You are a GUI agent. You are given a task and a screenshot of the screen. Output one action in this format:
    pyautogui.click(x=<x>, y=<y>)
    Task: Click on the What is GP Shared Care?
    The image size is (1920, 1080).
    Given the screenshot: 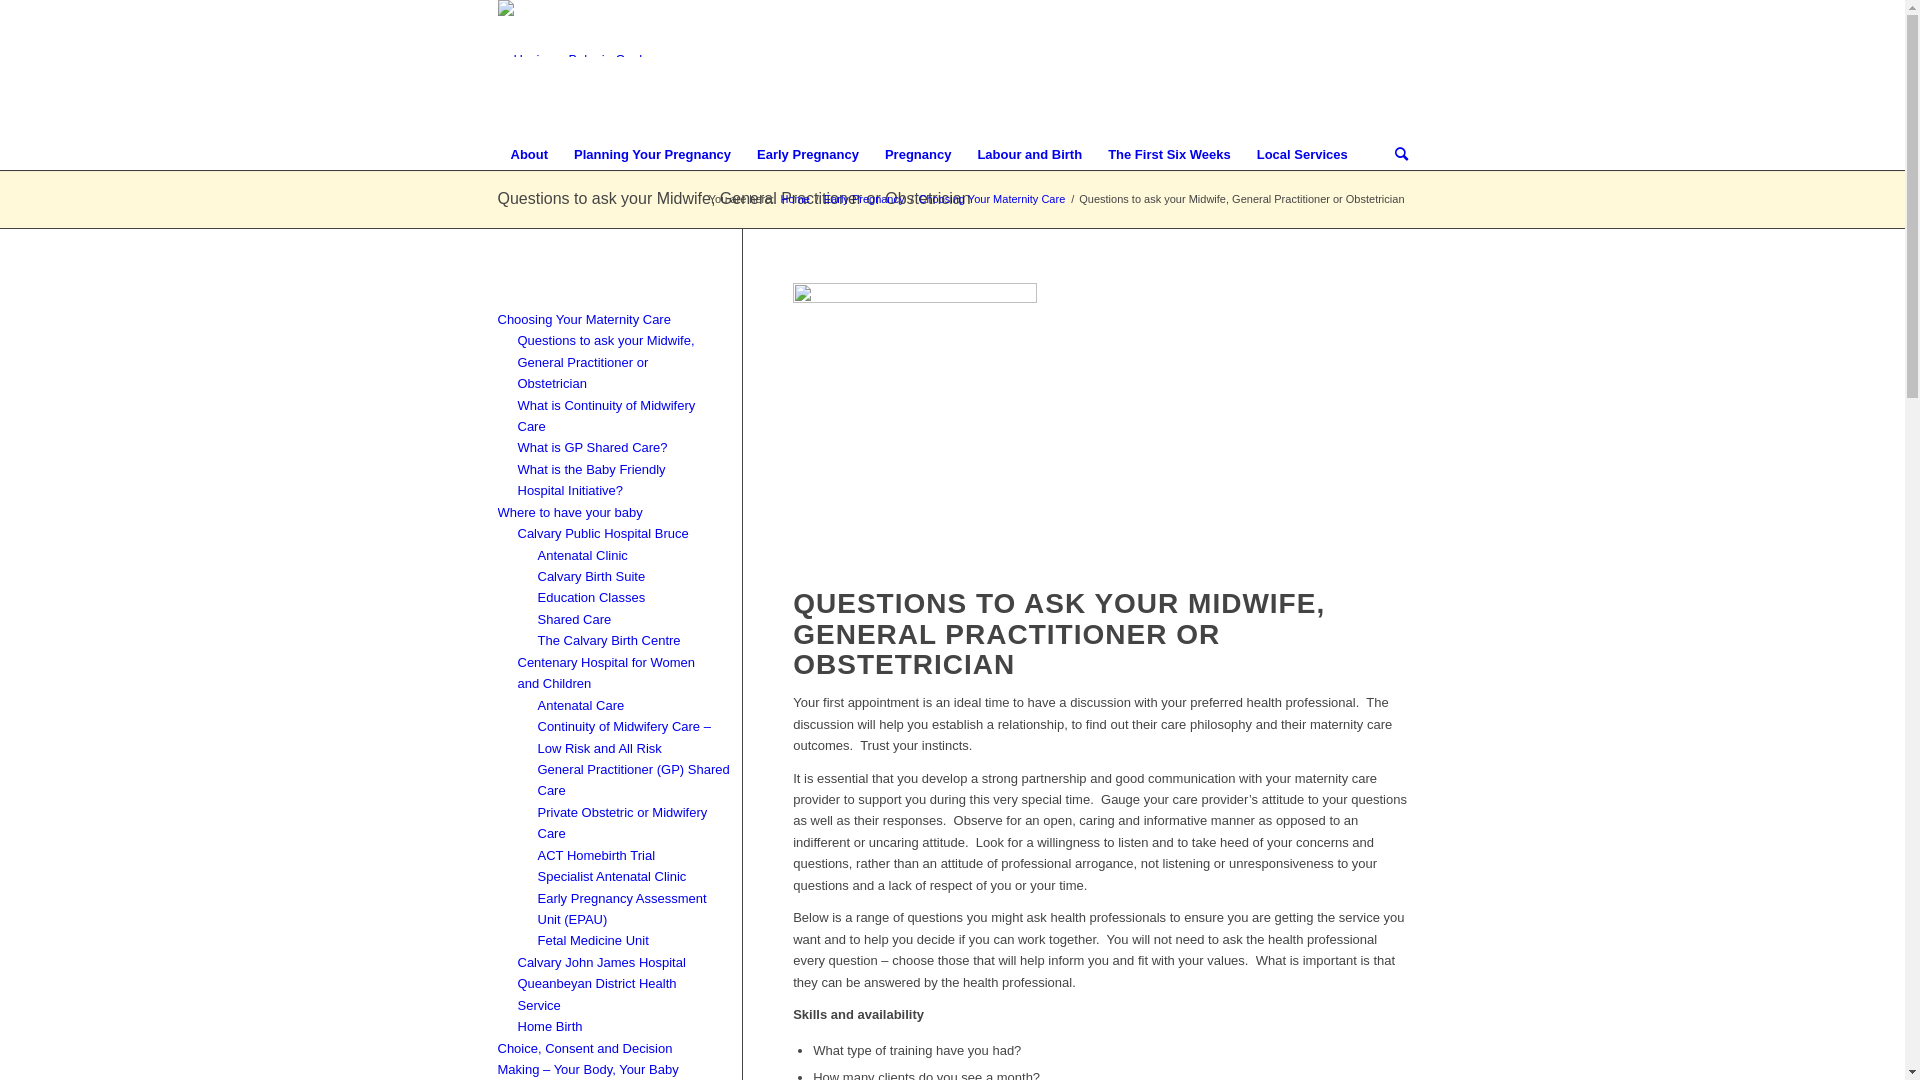 What is the action you would take?
    pyautogui.click(x=593, y=446)
    